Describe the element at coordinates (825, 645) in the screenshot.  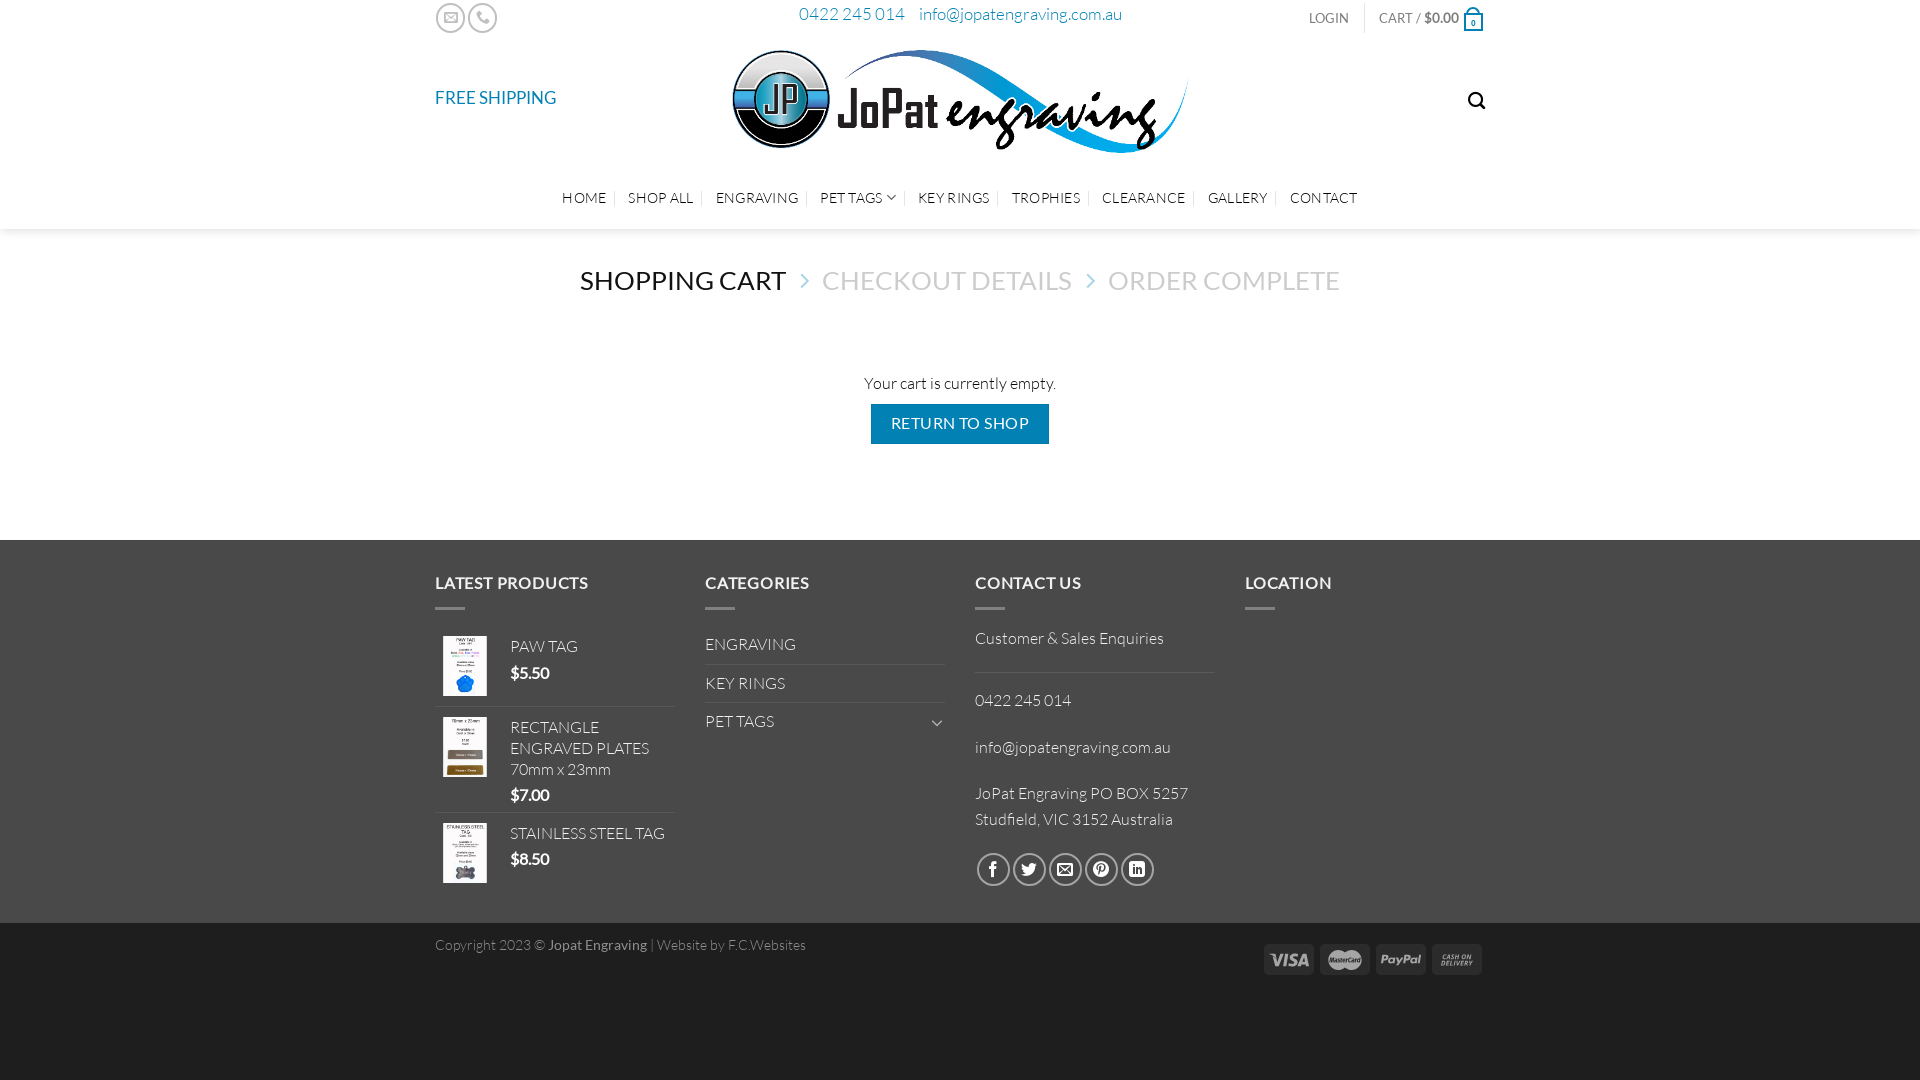
I see `ENGRAVING` at that location.